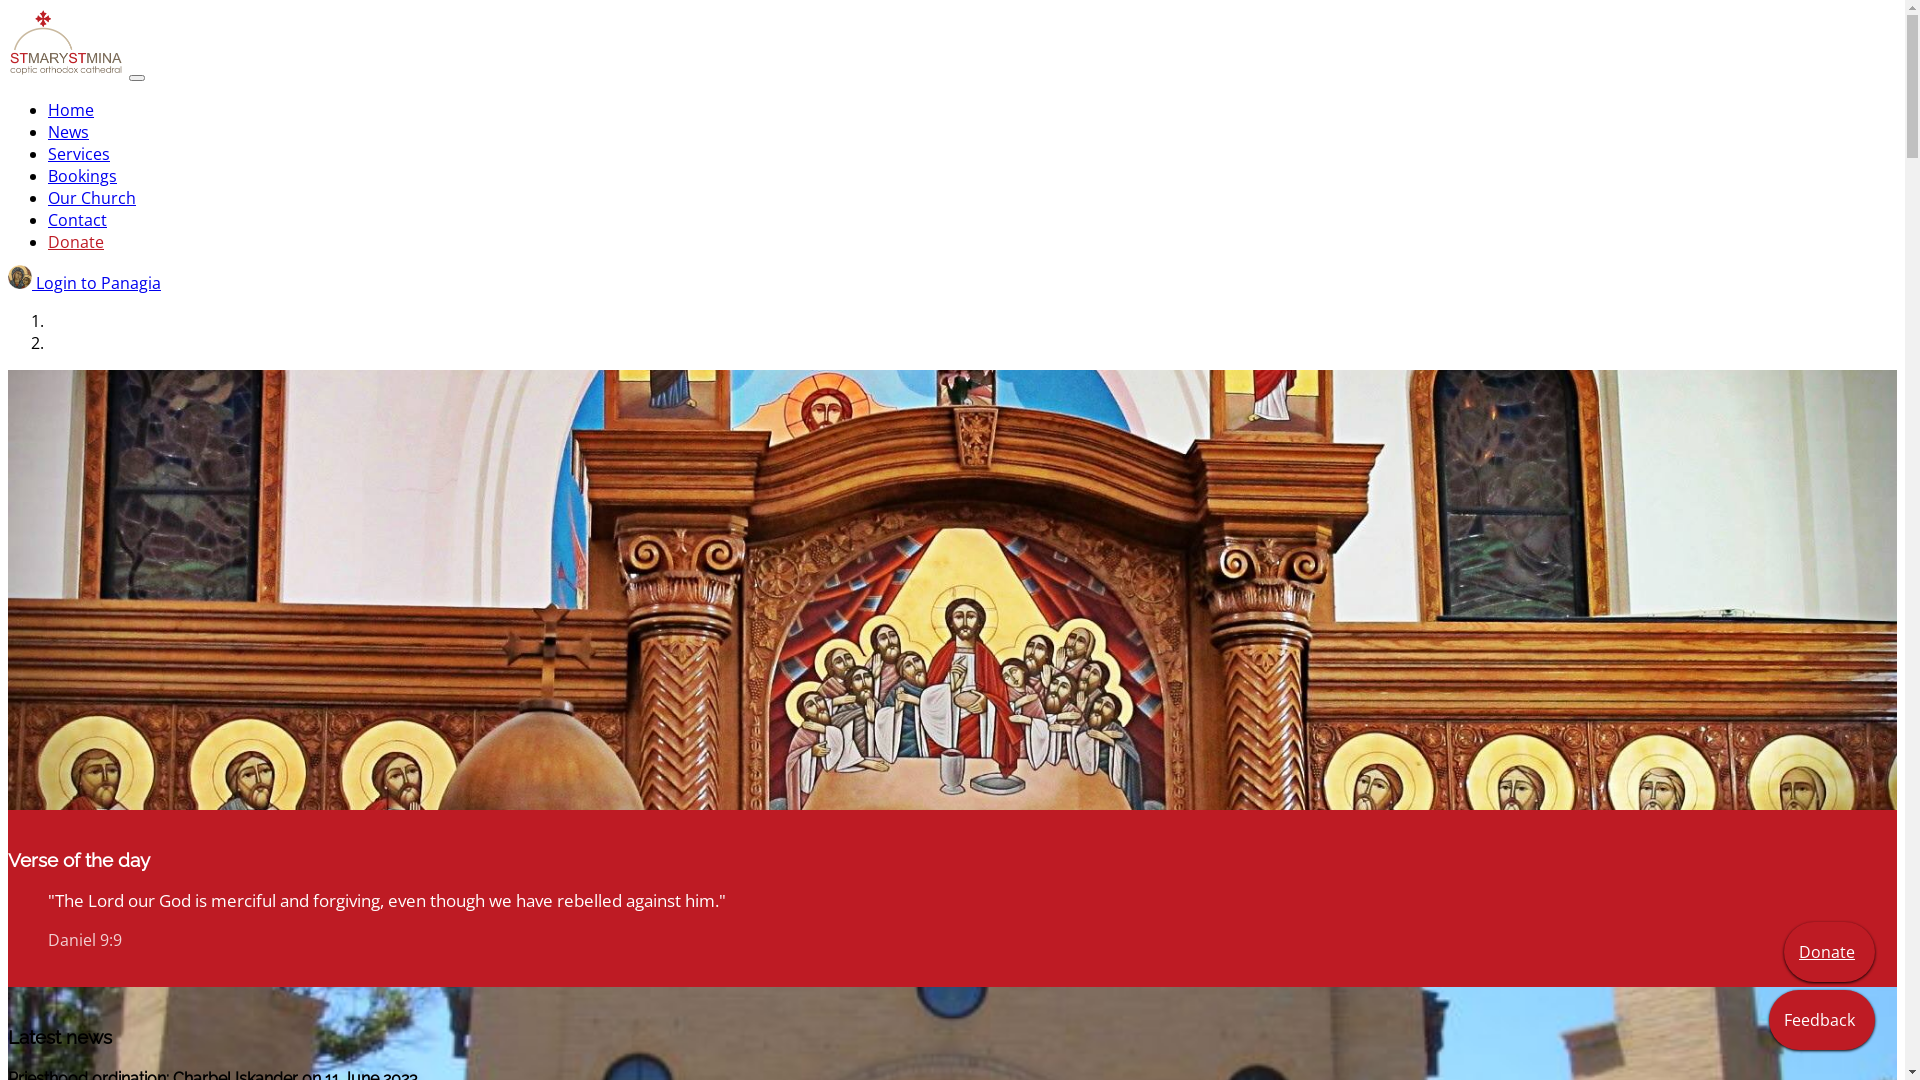  I want to click on Login to Panagia, so click(84, 283).